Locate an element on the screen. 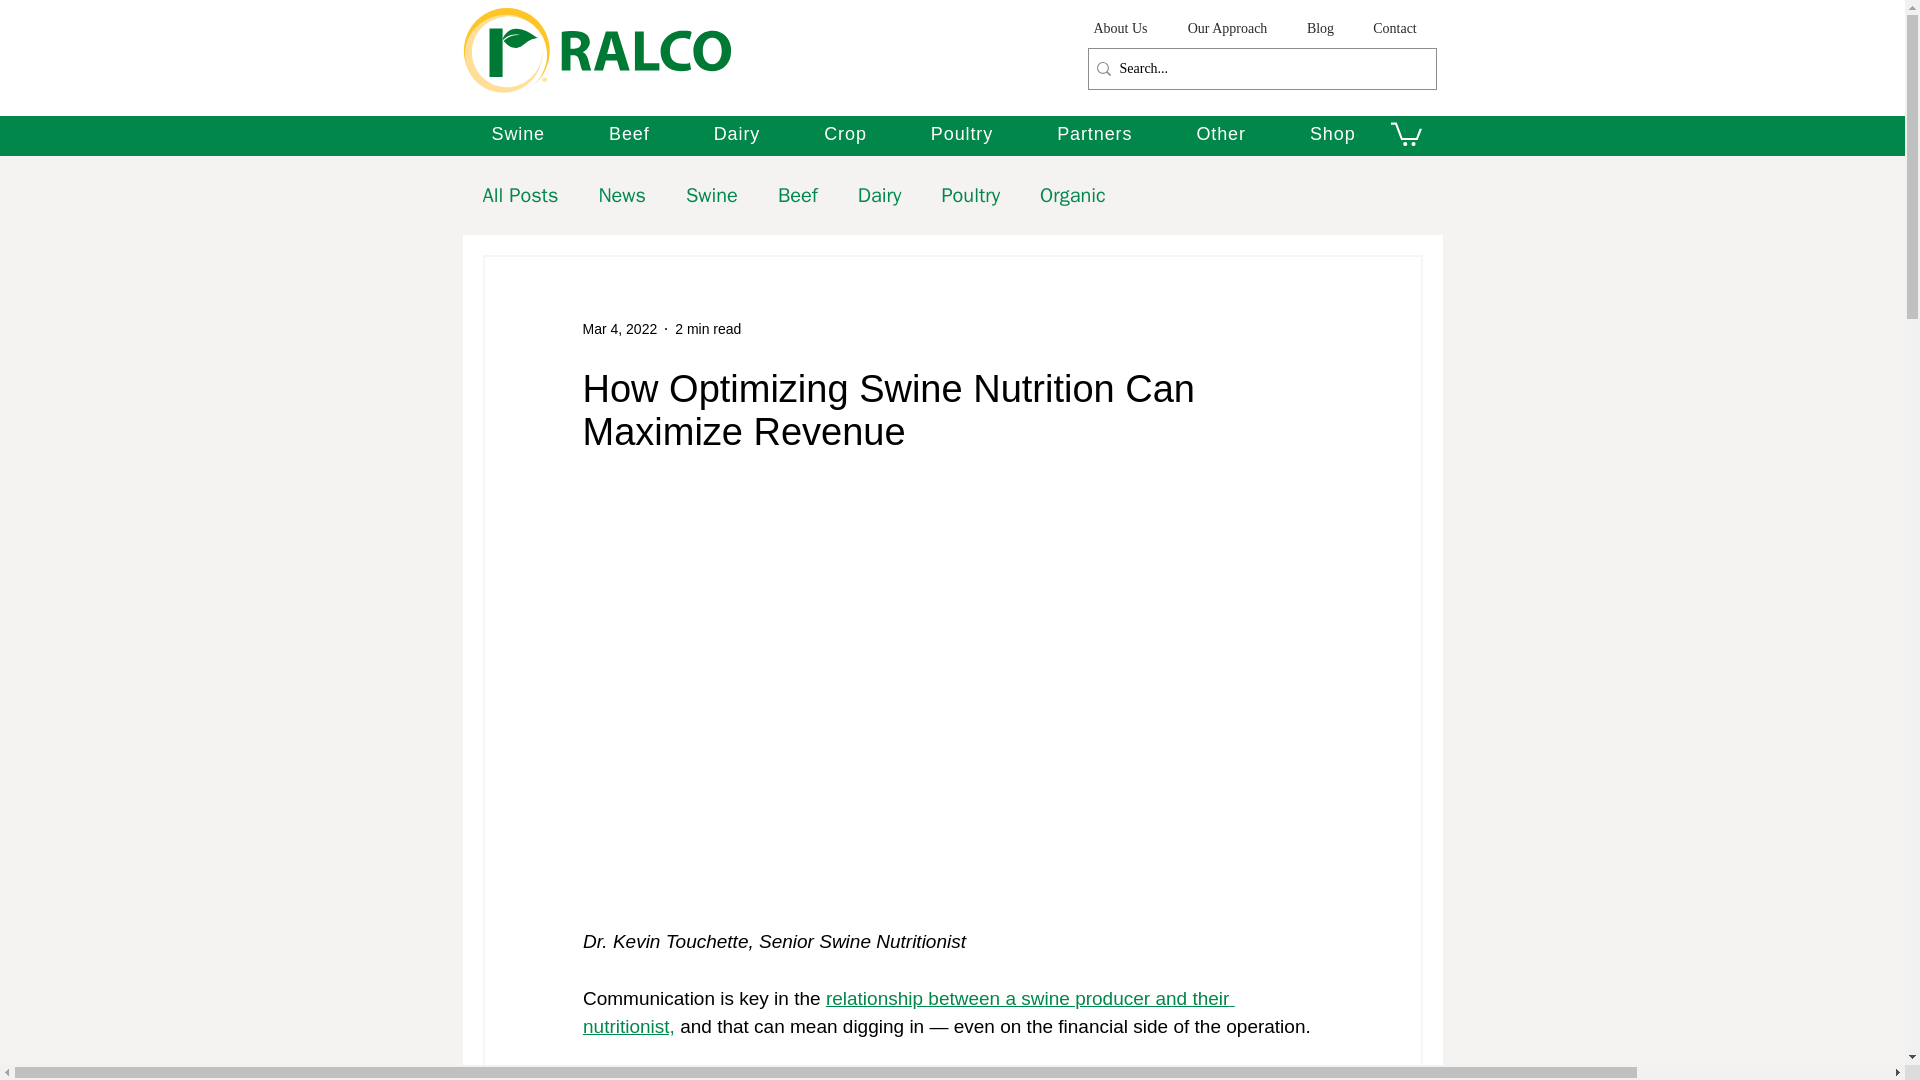  Blog is located at coordinates (1320, 28).